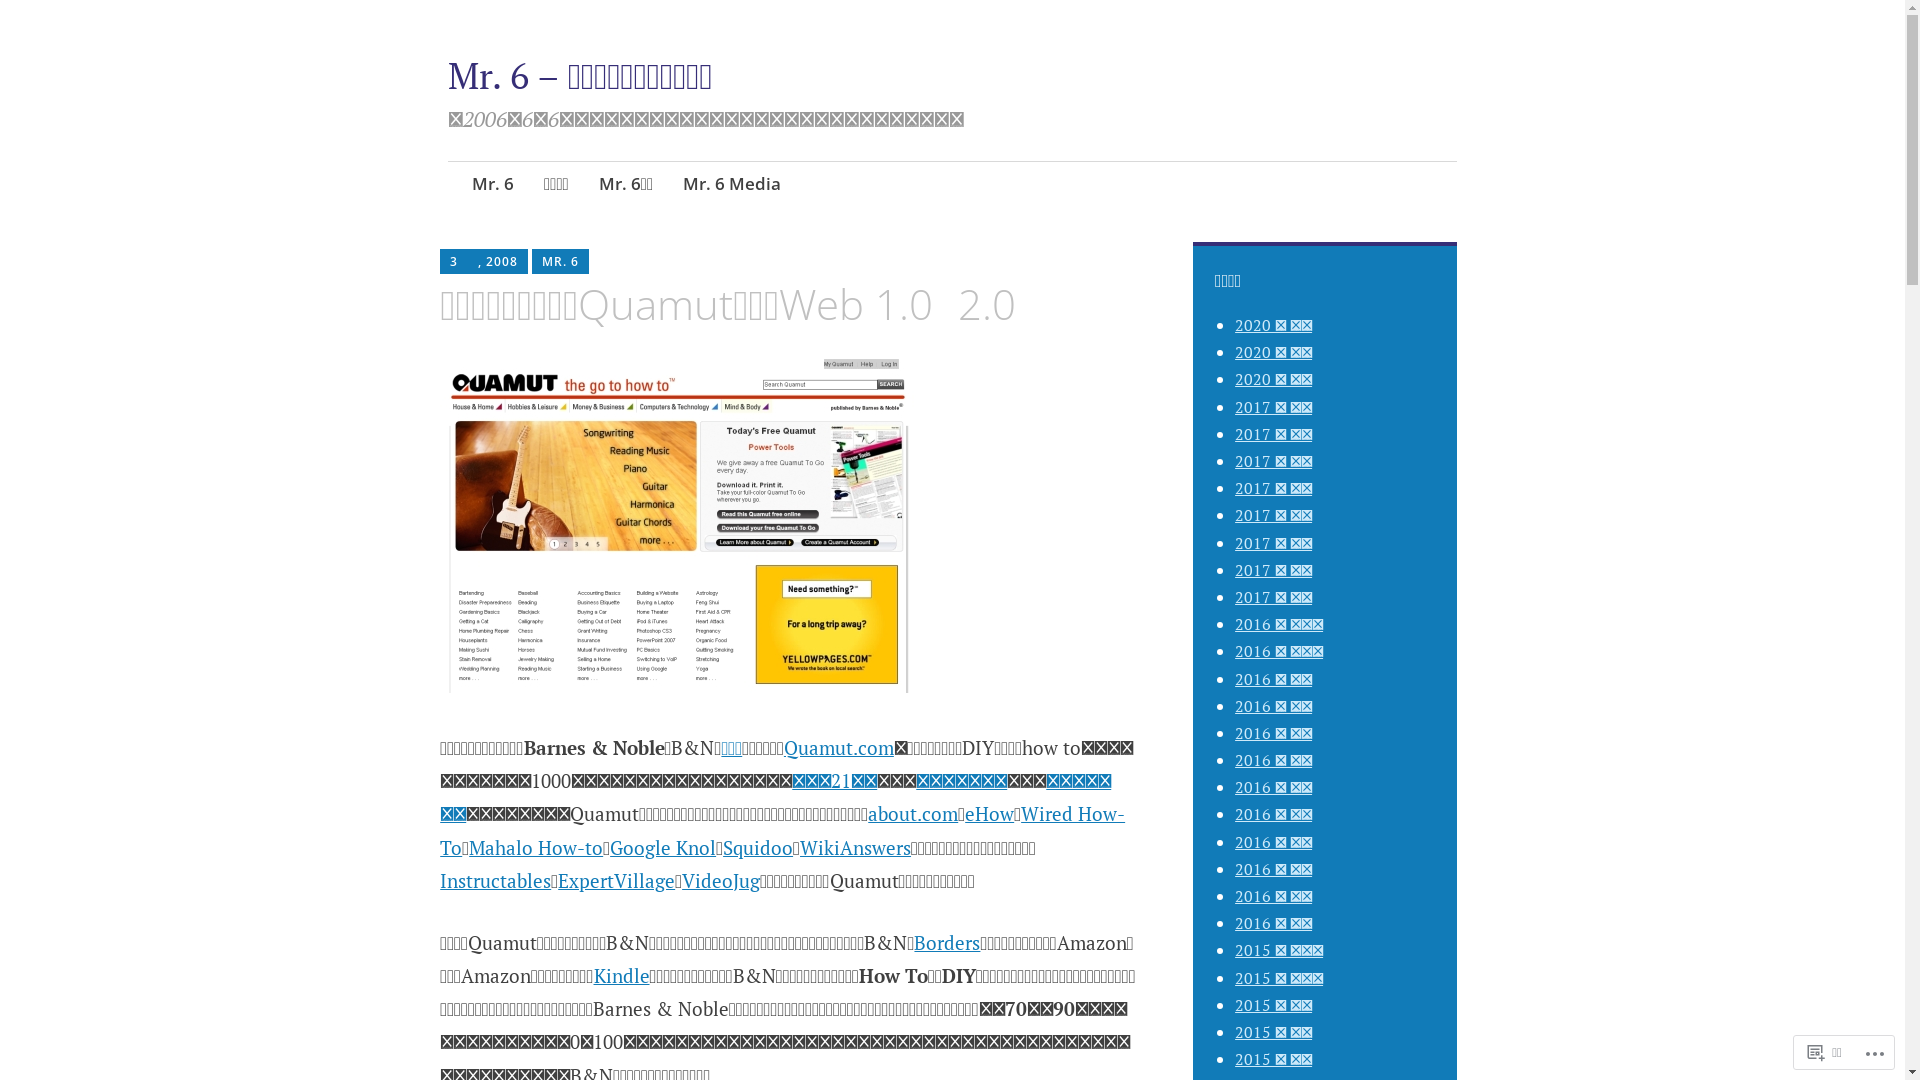 Image resolution: width=1920 pixels, height=1080 pixels. I want to click on Quamut.com, so click(839, 748).